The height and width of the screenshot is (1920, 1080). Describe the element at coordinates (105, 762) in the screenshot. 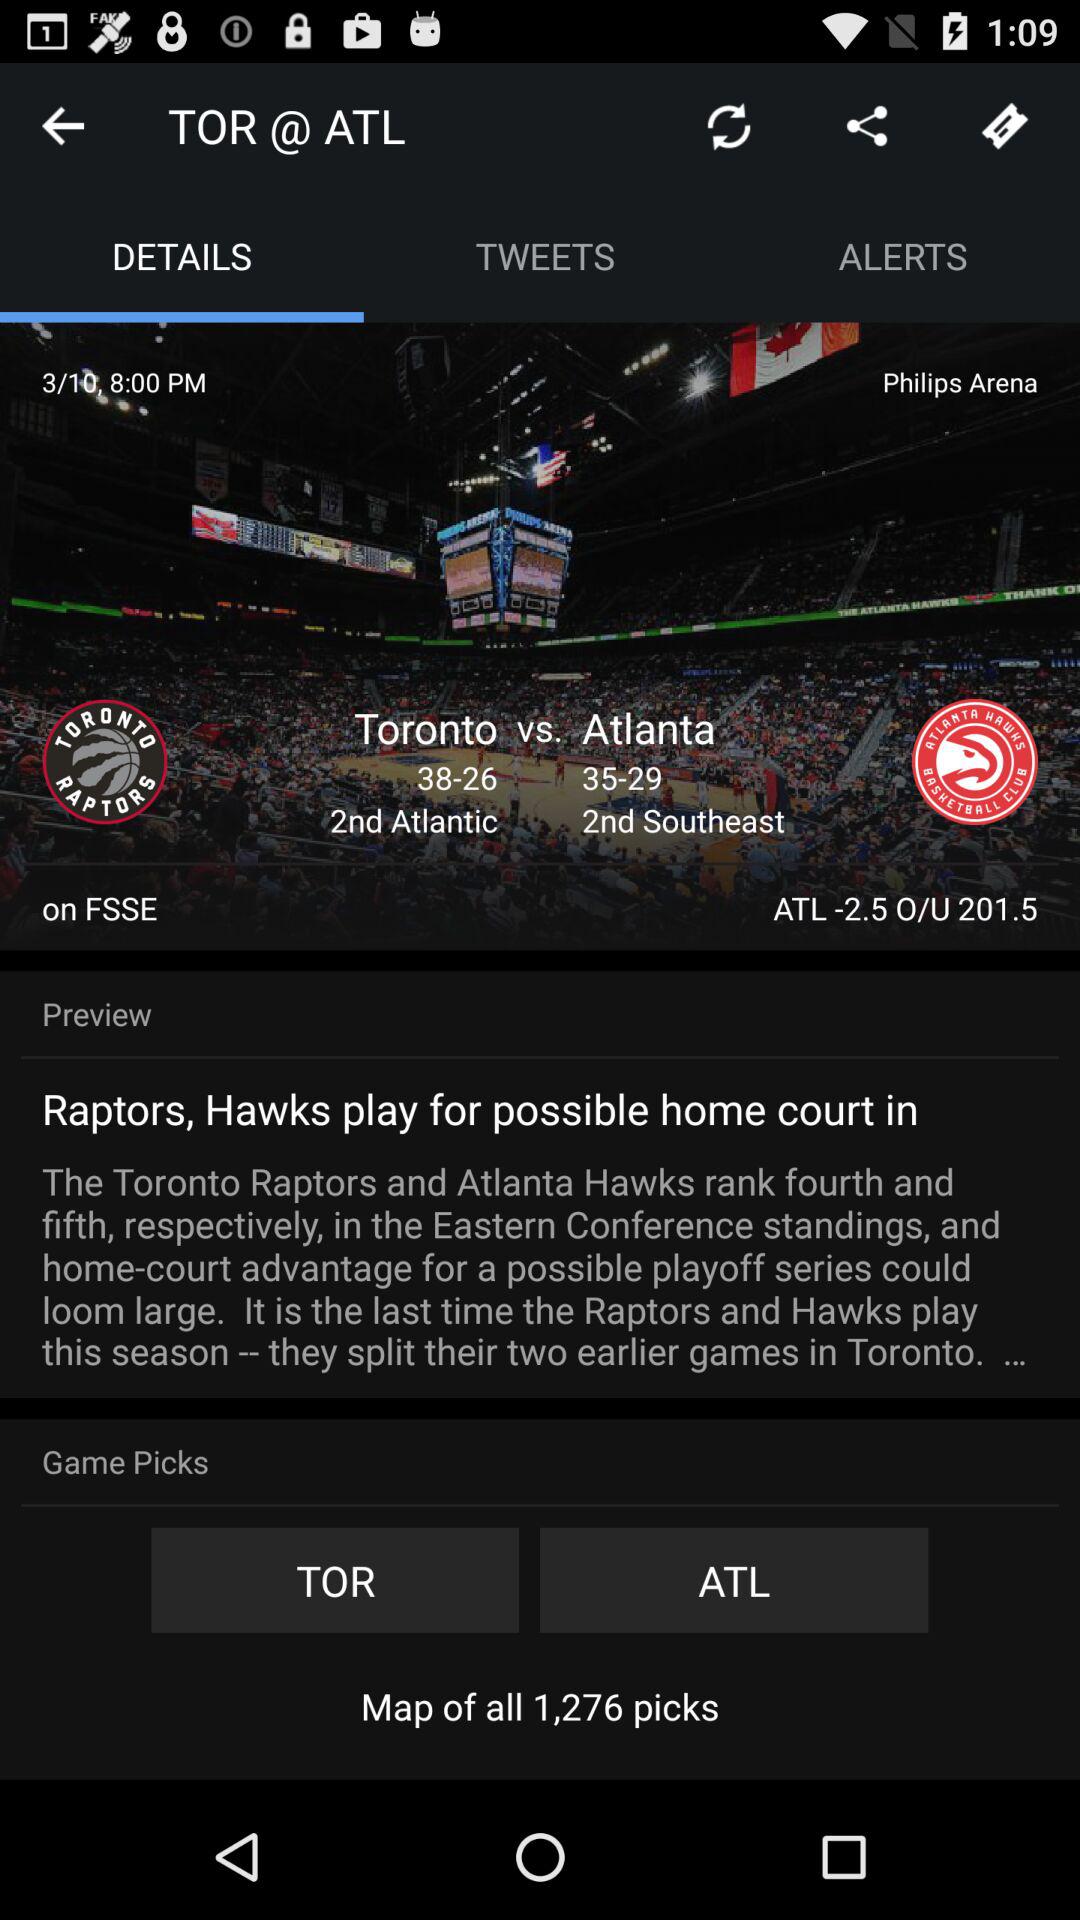

I see `view details about the toronto raptors` at that location.